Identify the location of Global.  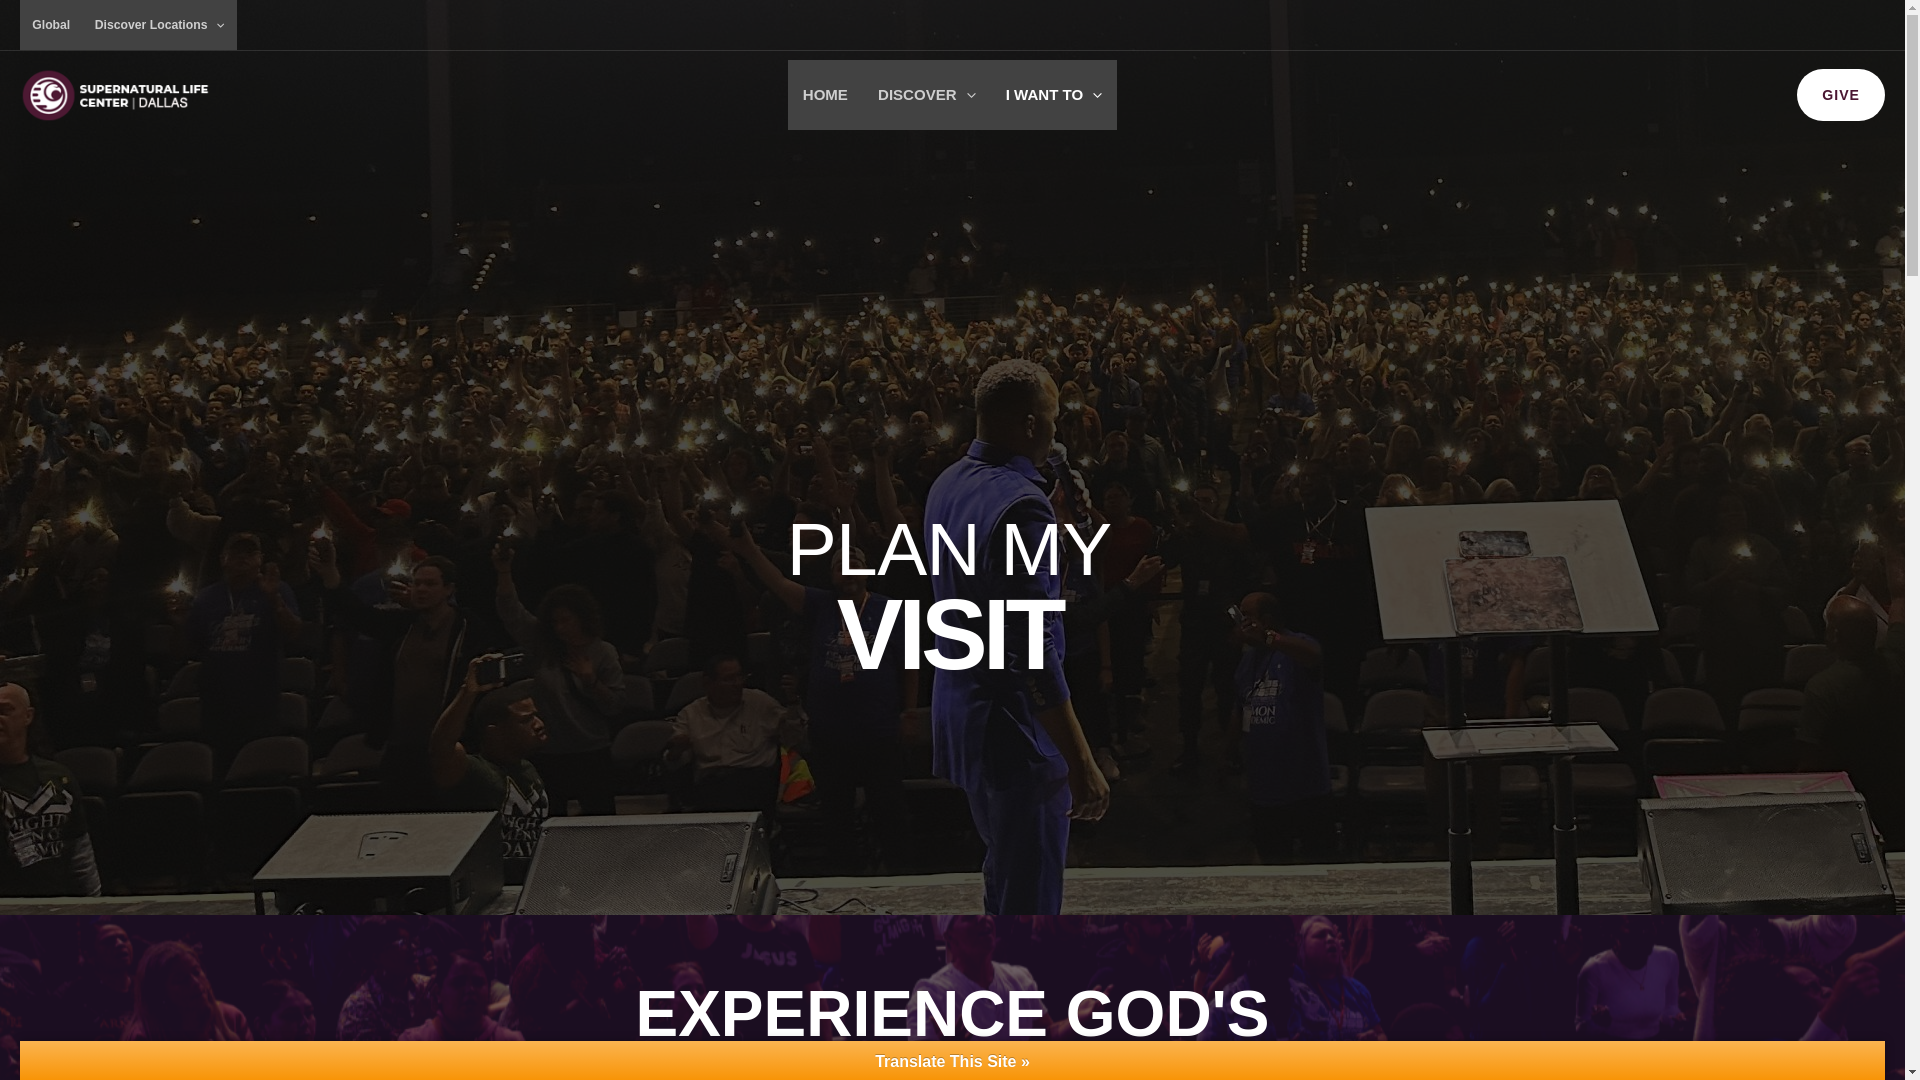
(50, 24).